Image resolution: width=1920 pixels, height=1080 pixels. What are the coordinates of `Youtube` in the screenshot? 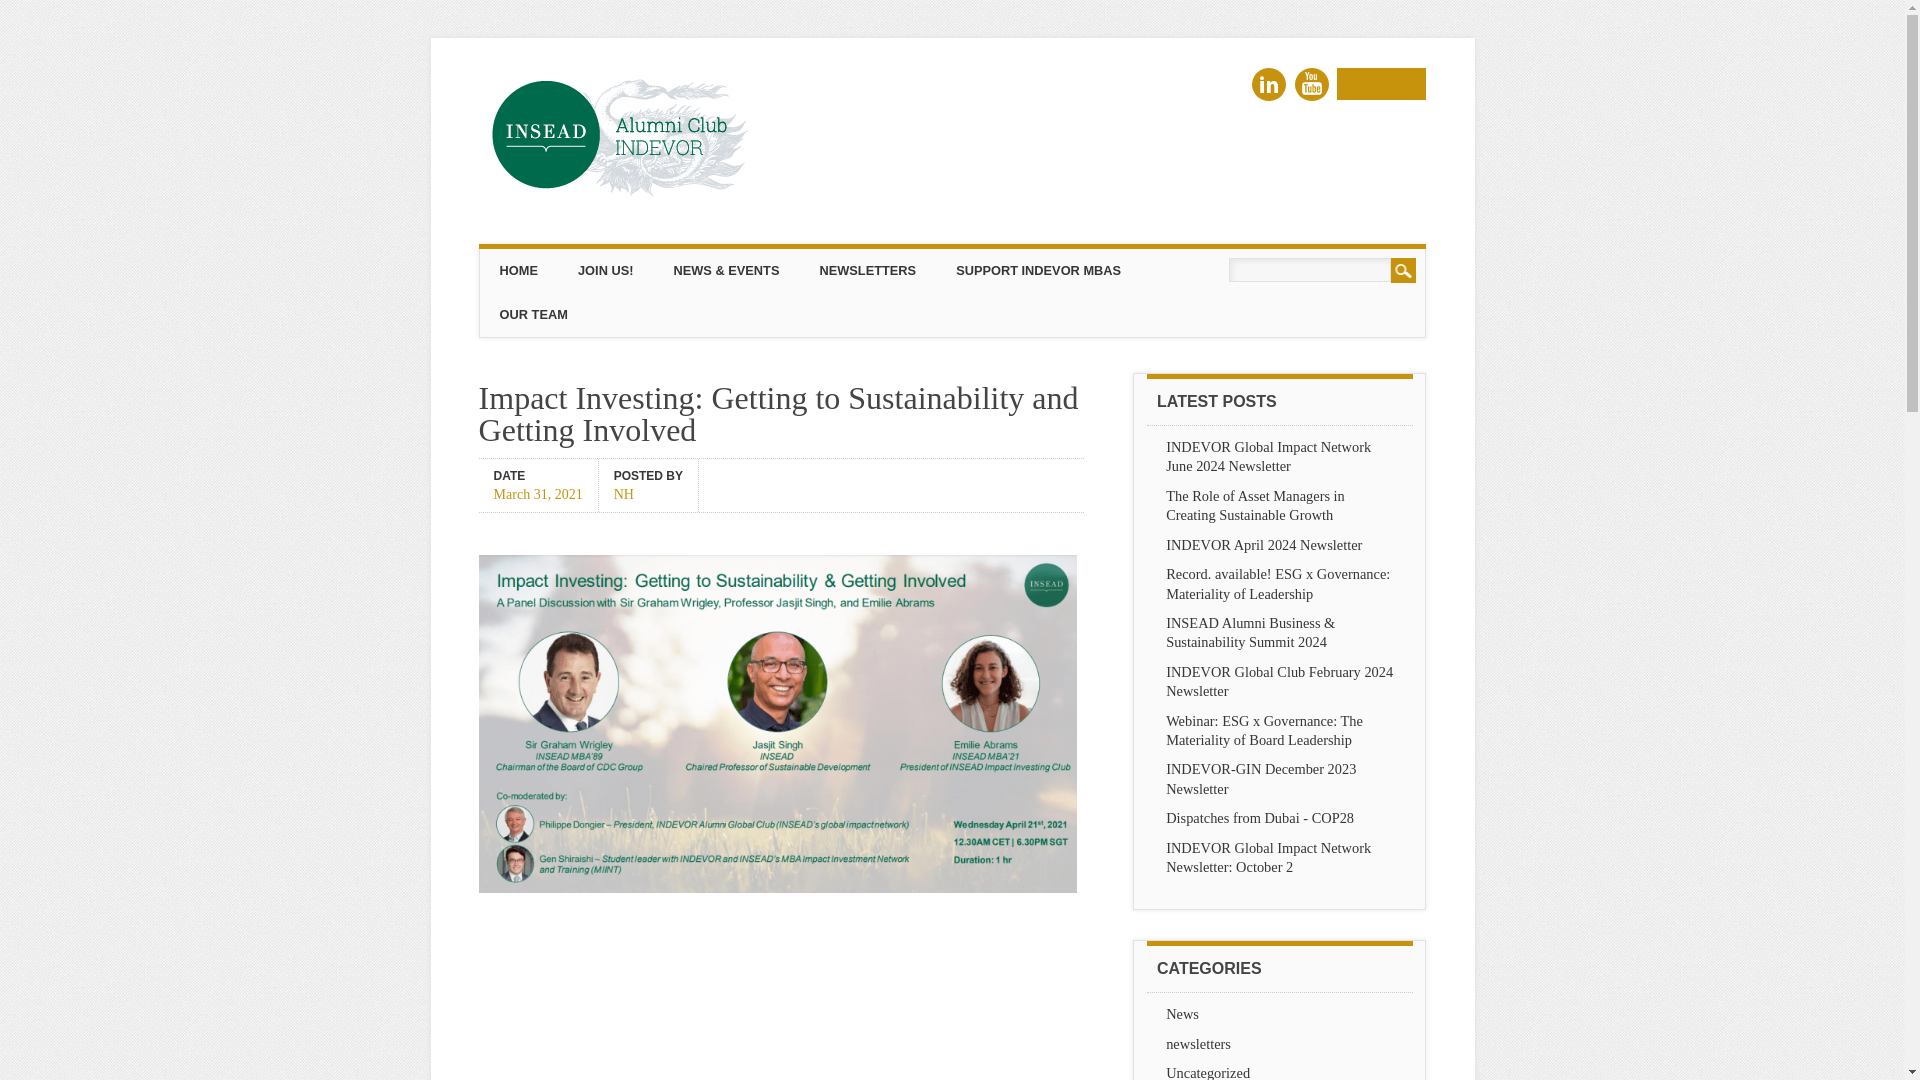 It's located at (1311, 84).